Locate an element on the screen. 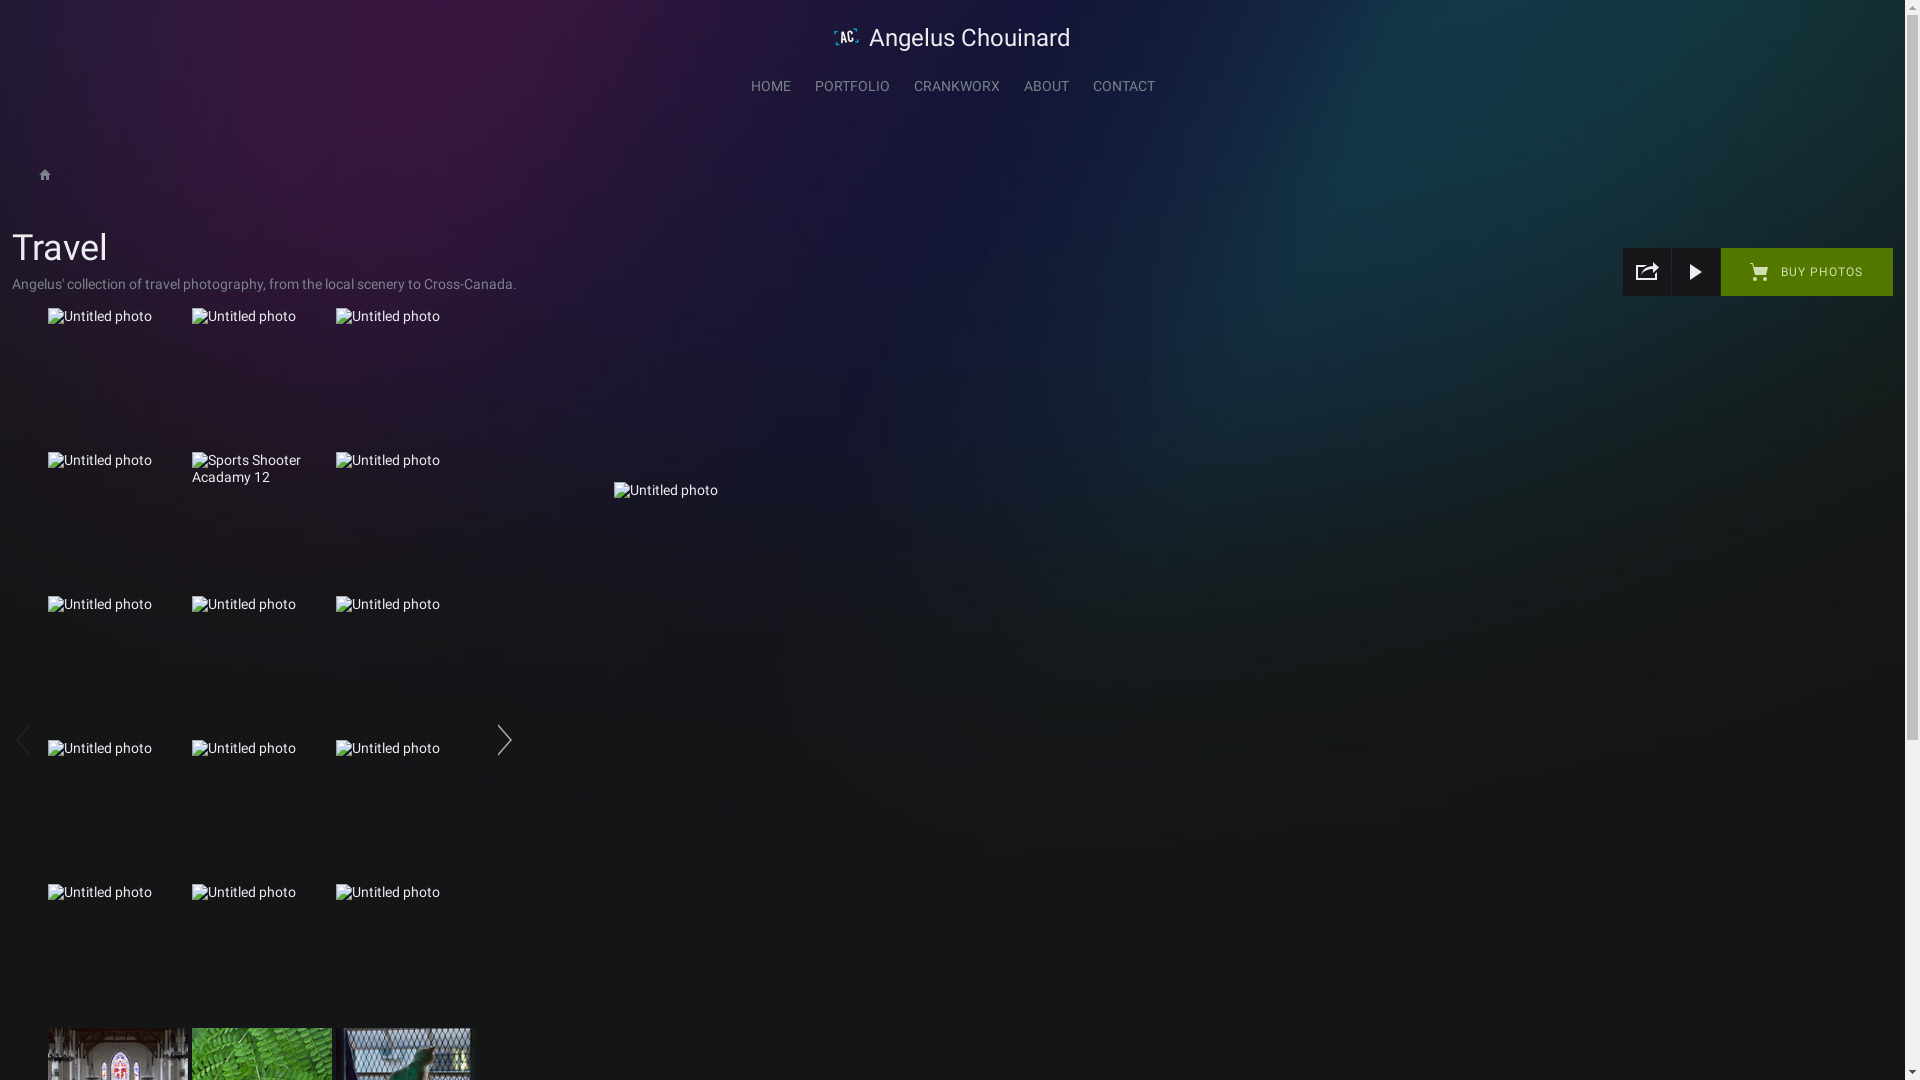 This screenshot has height=1080, width=1920. PORTFOLIO is located at coordinates (852, 86).